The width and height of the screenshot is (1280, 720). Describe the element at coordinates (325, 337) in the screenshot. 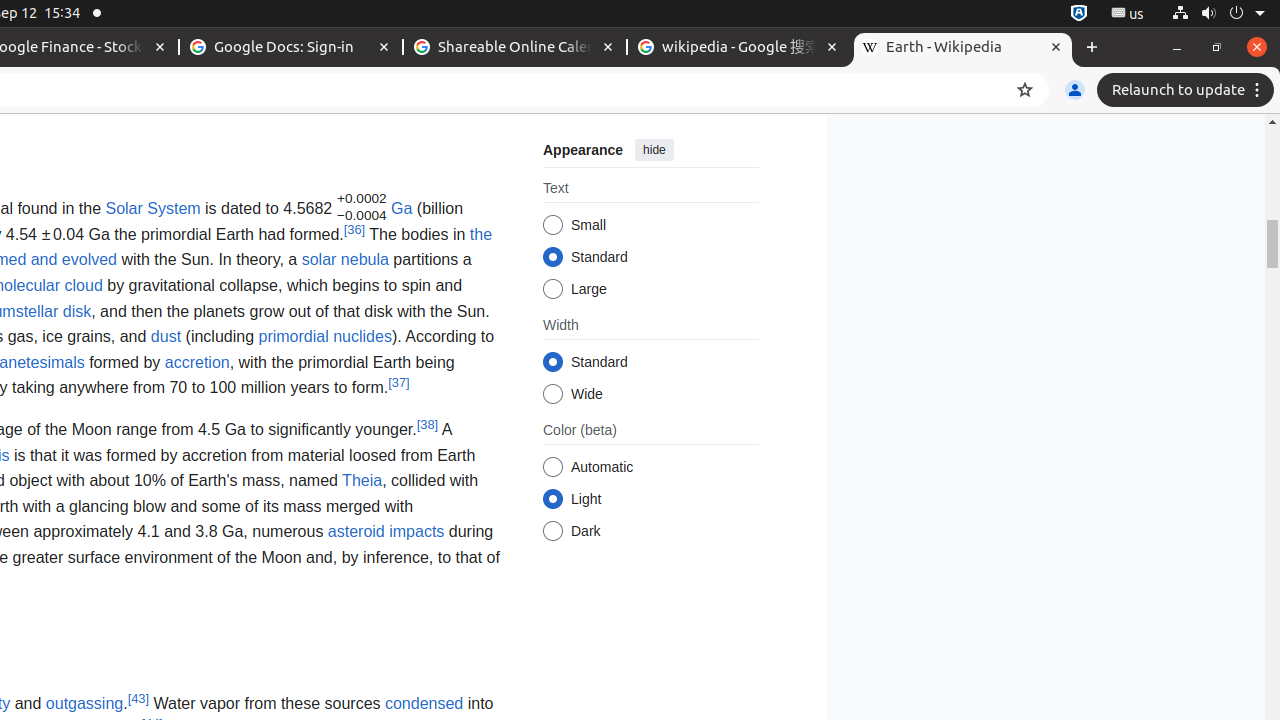

I see `primordial nuclides` at that location.